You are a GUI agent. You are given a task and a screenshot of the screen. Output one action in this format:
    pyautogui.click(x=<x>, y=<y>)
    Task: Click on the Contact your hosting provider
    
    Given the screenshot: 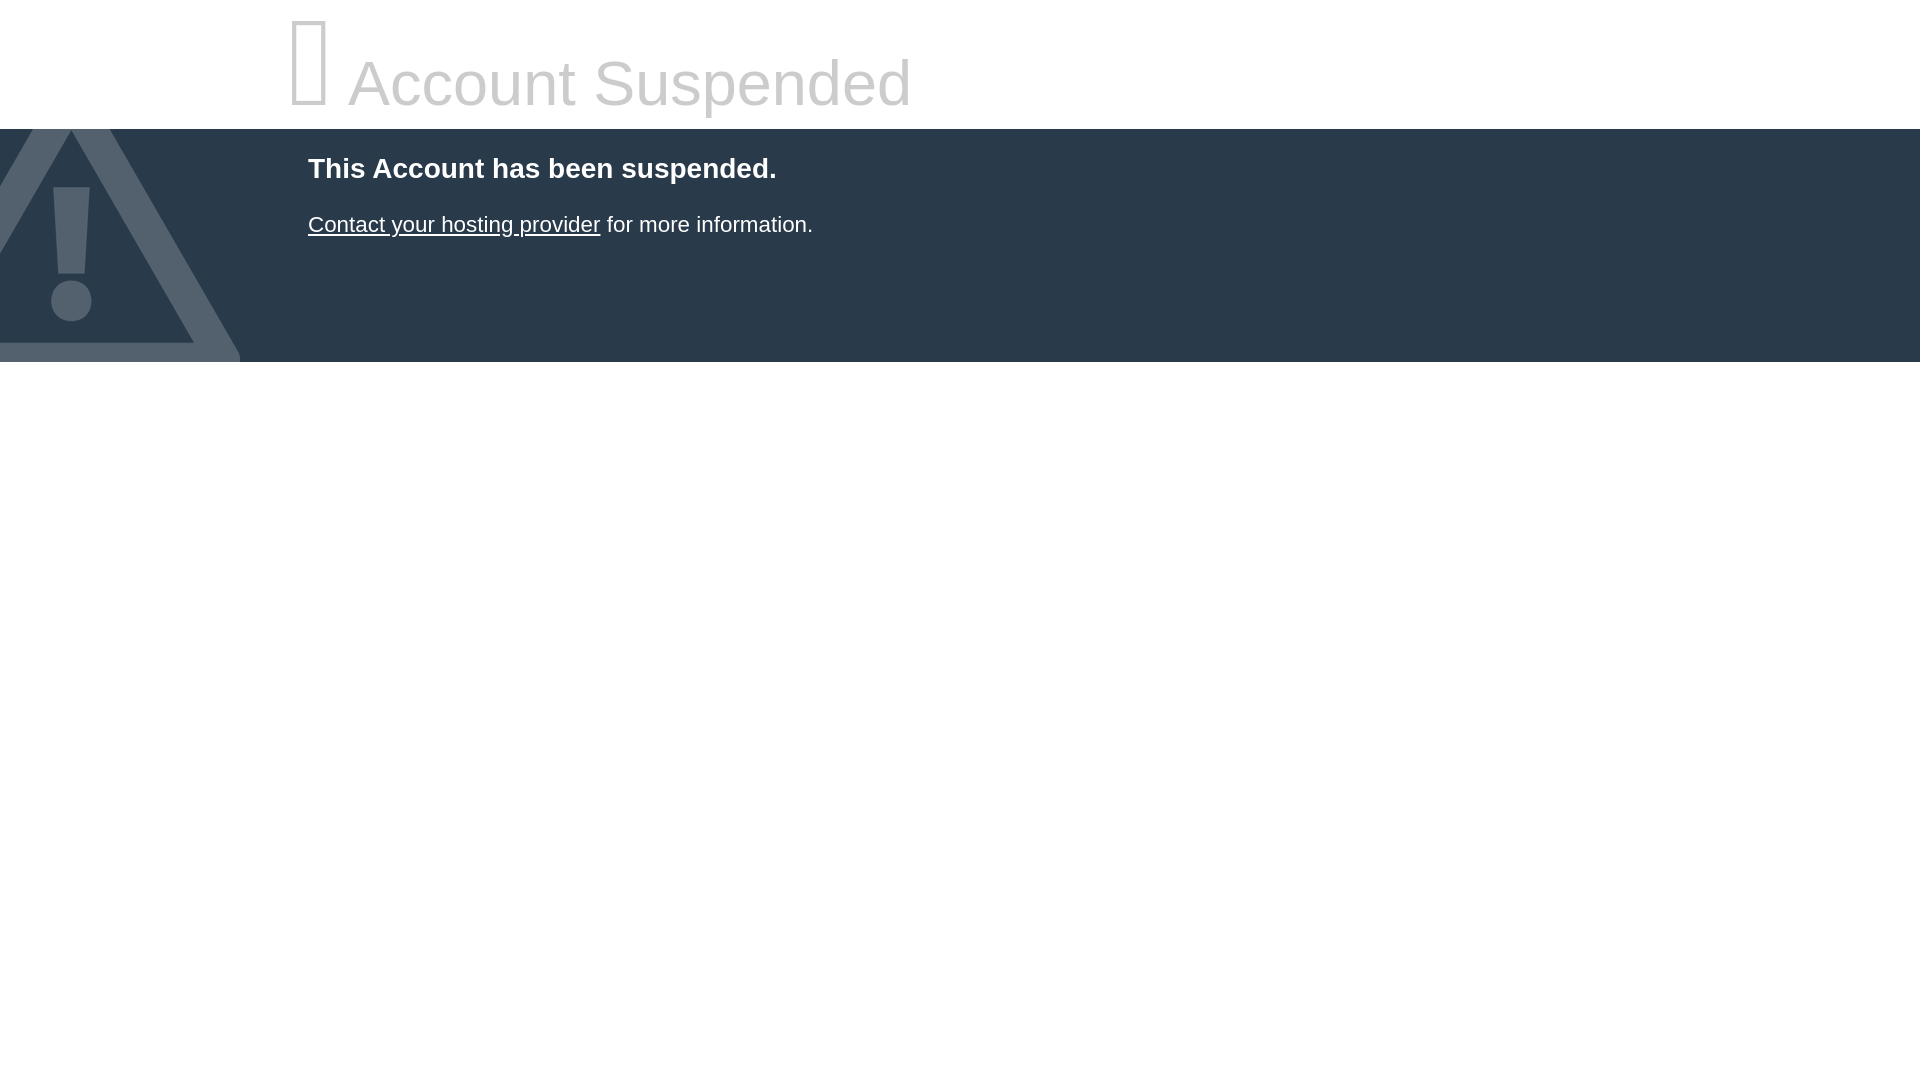 What is the action you would take?
    pyautogui.click(x=453, y=224)
    